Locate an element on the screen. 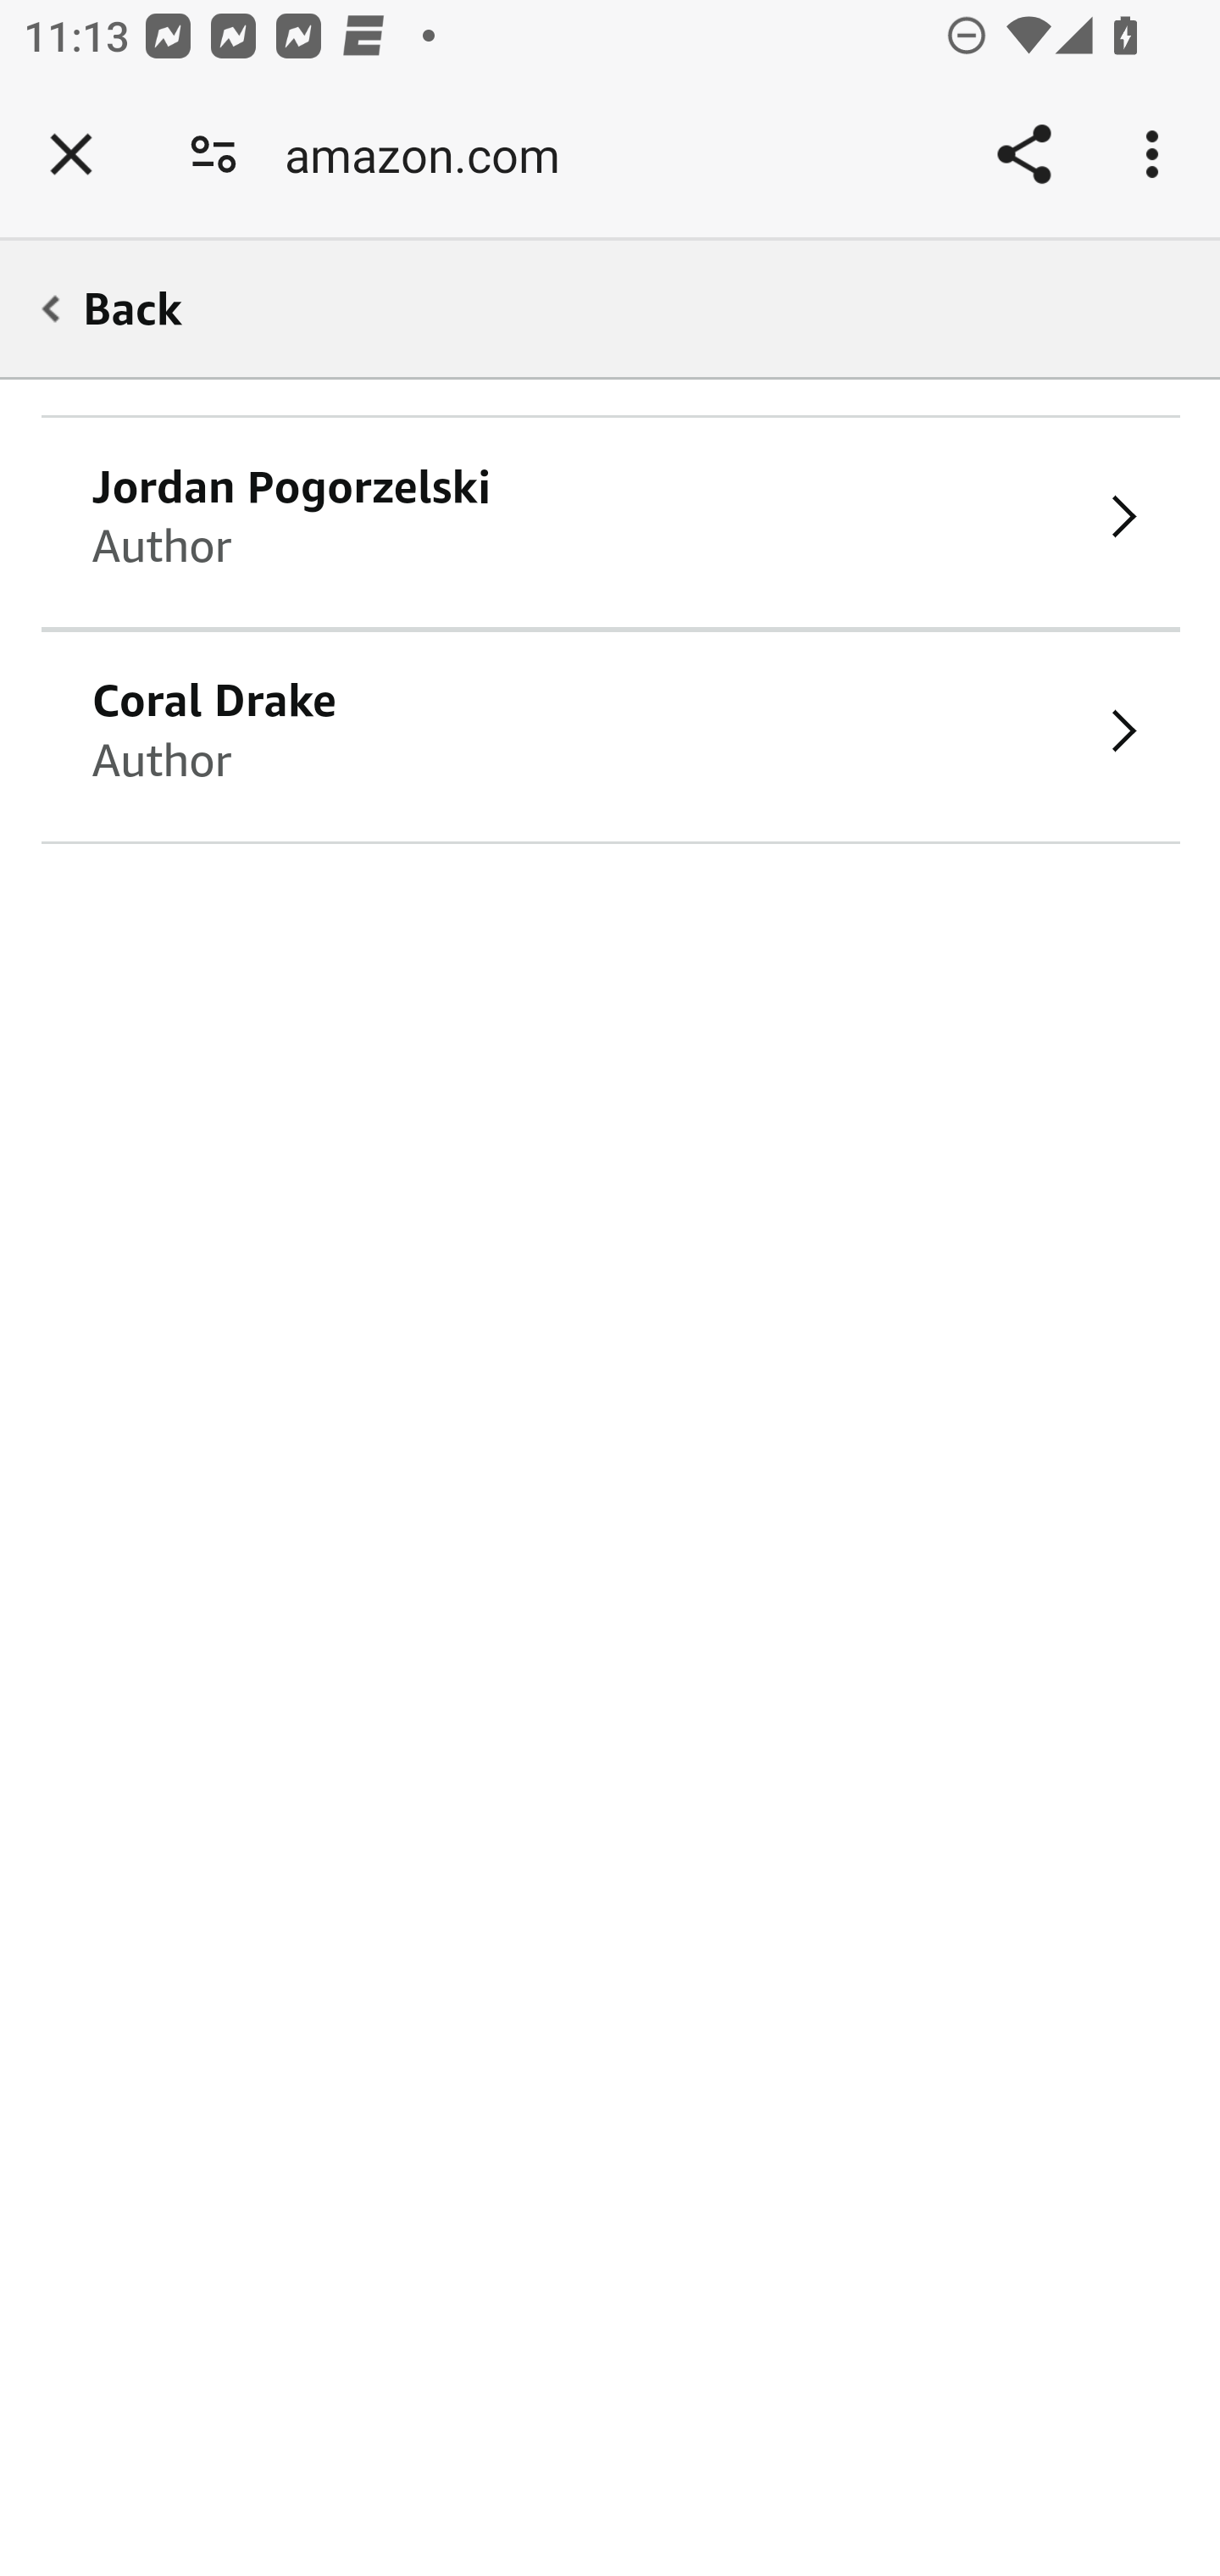 This screenshot has width=1220, height=2576. Close tab is located at coordinates (71, 154).